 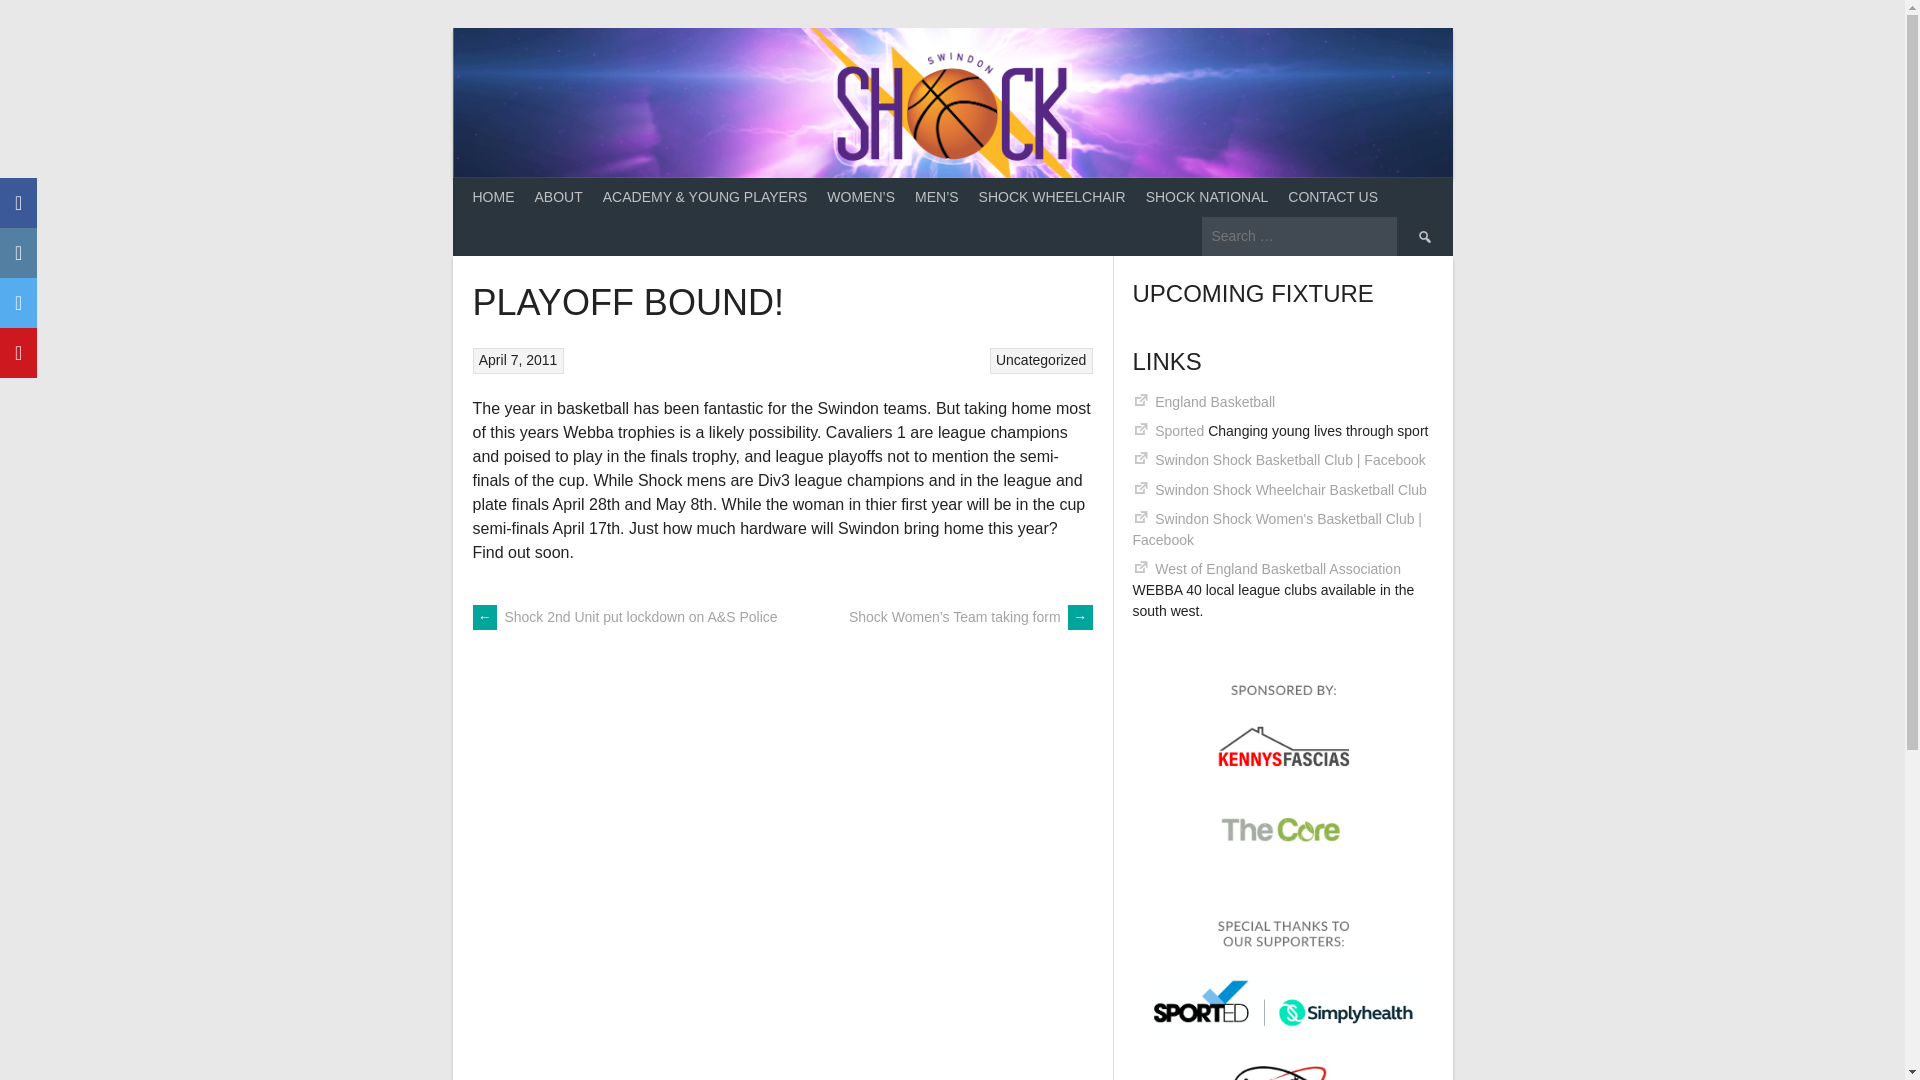 I want to click on April 7, 2011, so click(x=518, y=360).